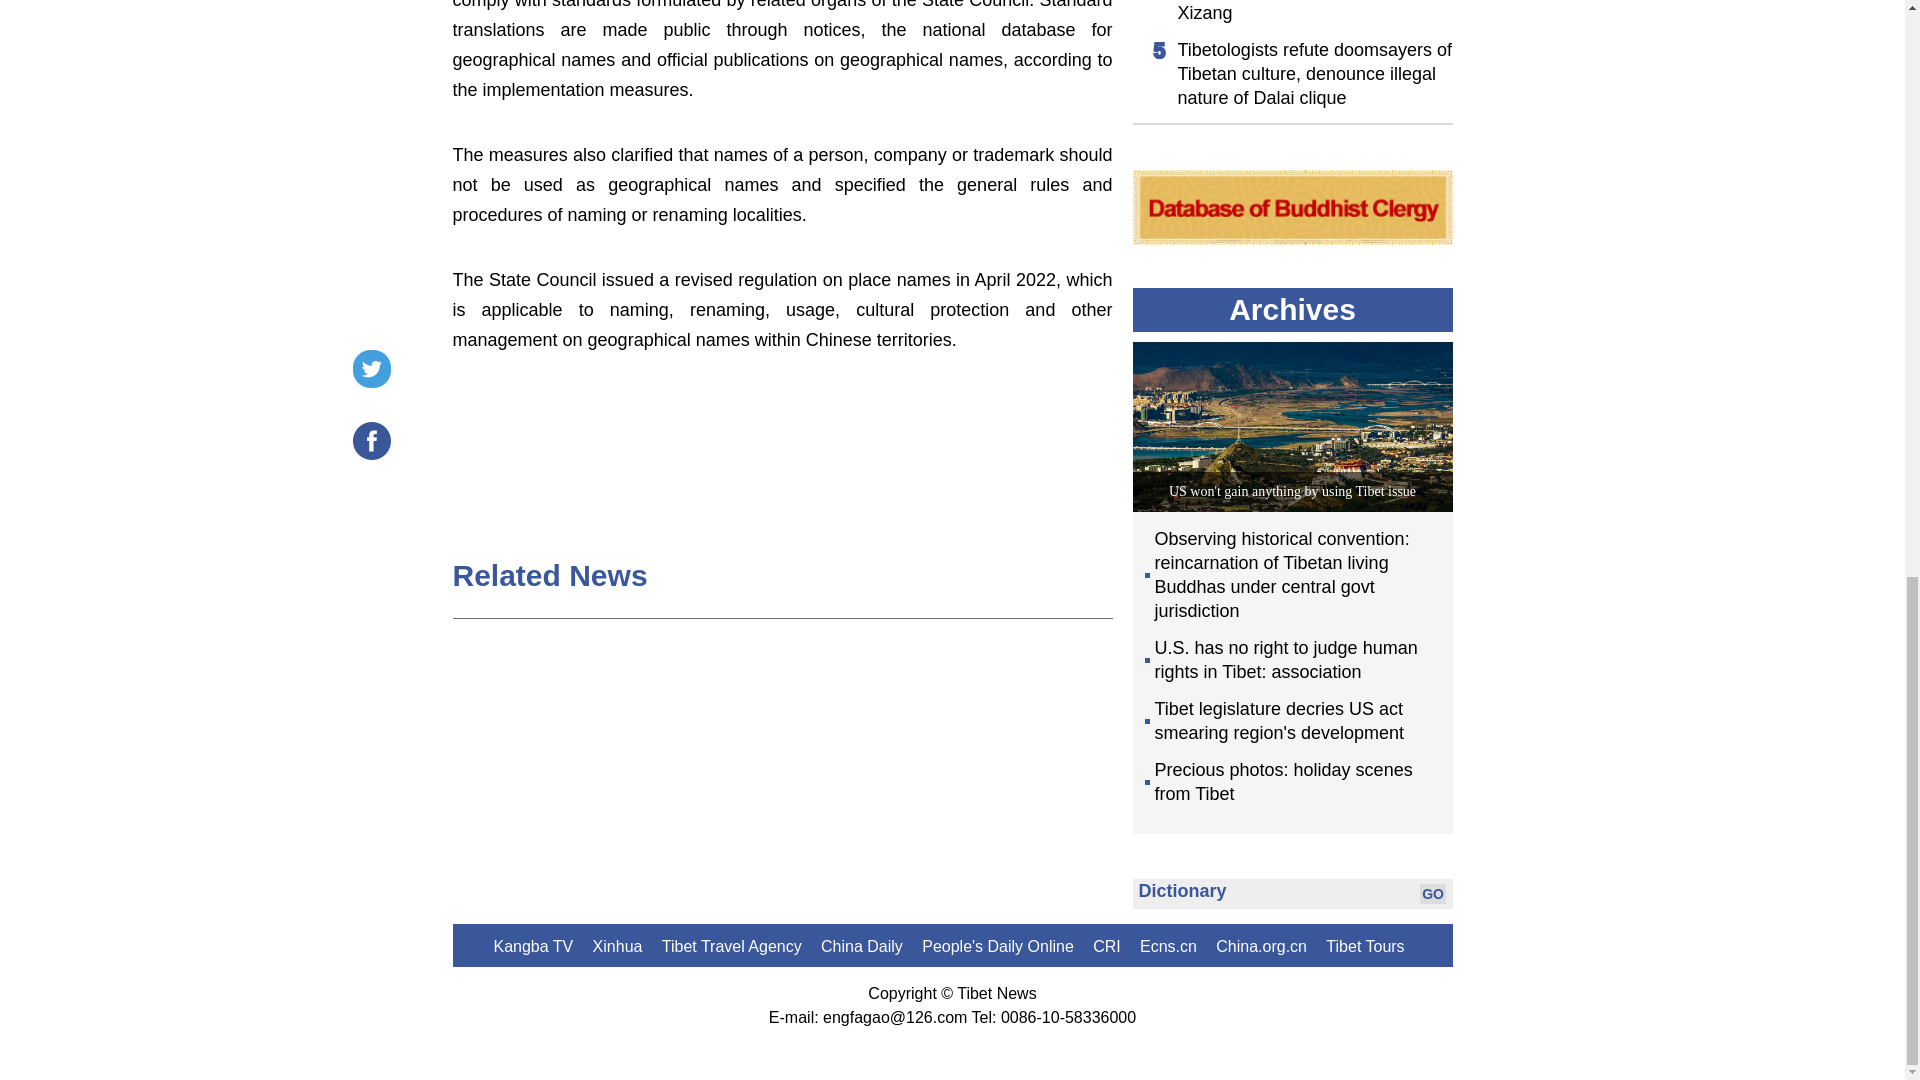  What do you see at coordinates (1432, 894) in the screenshot?
I see `GO` at bounding box center [1432, 894].